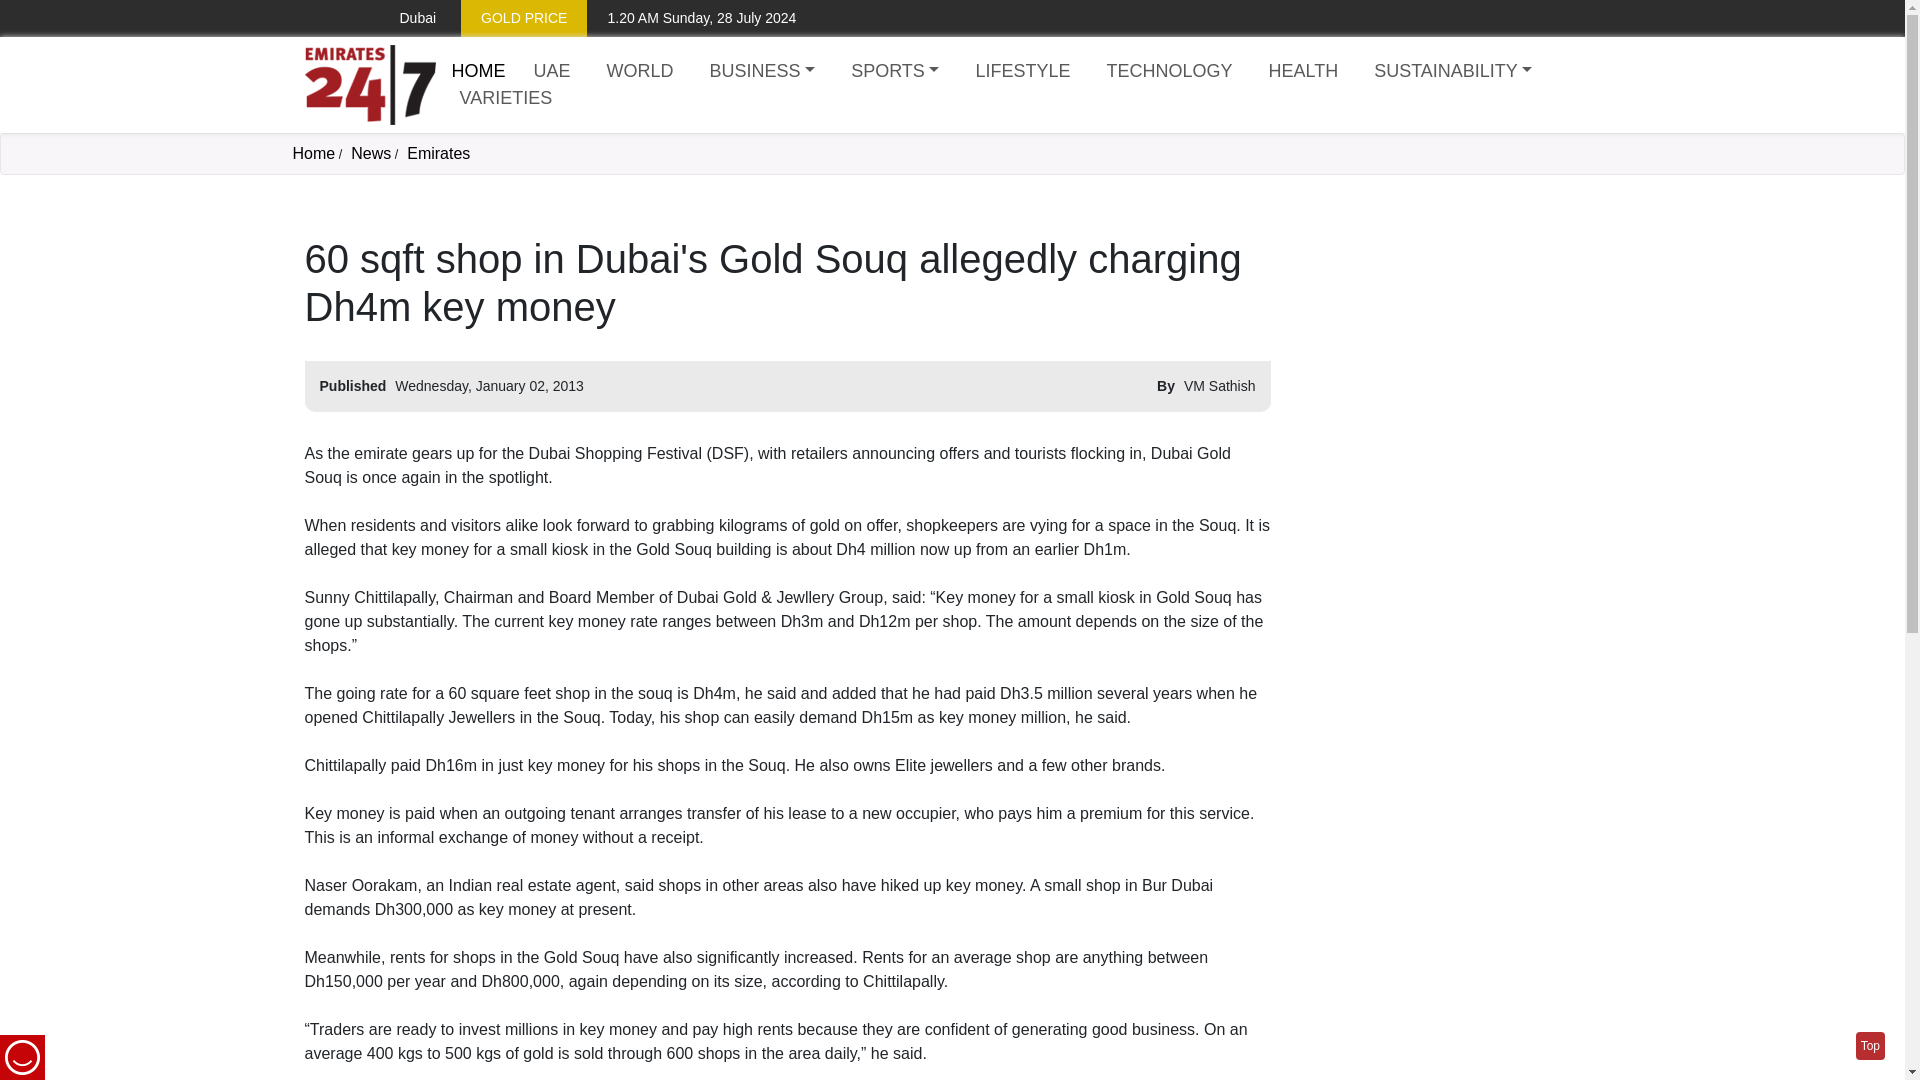 The height and width of the screenshot is (1080, 1920). I want to click on Home, so click(369, 85).